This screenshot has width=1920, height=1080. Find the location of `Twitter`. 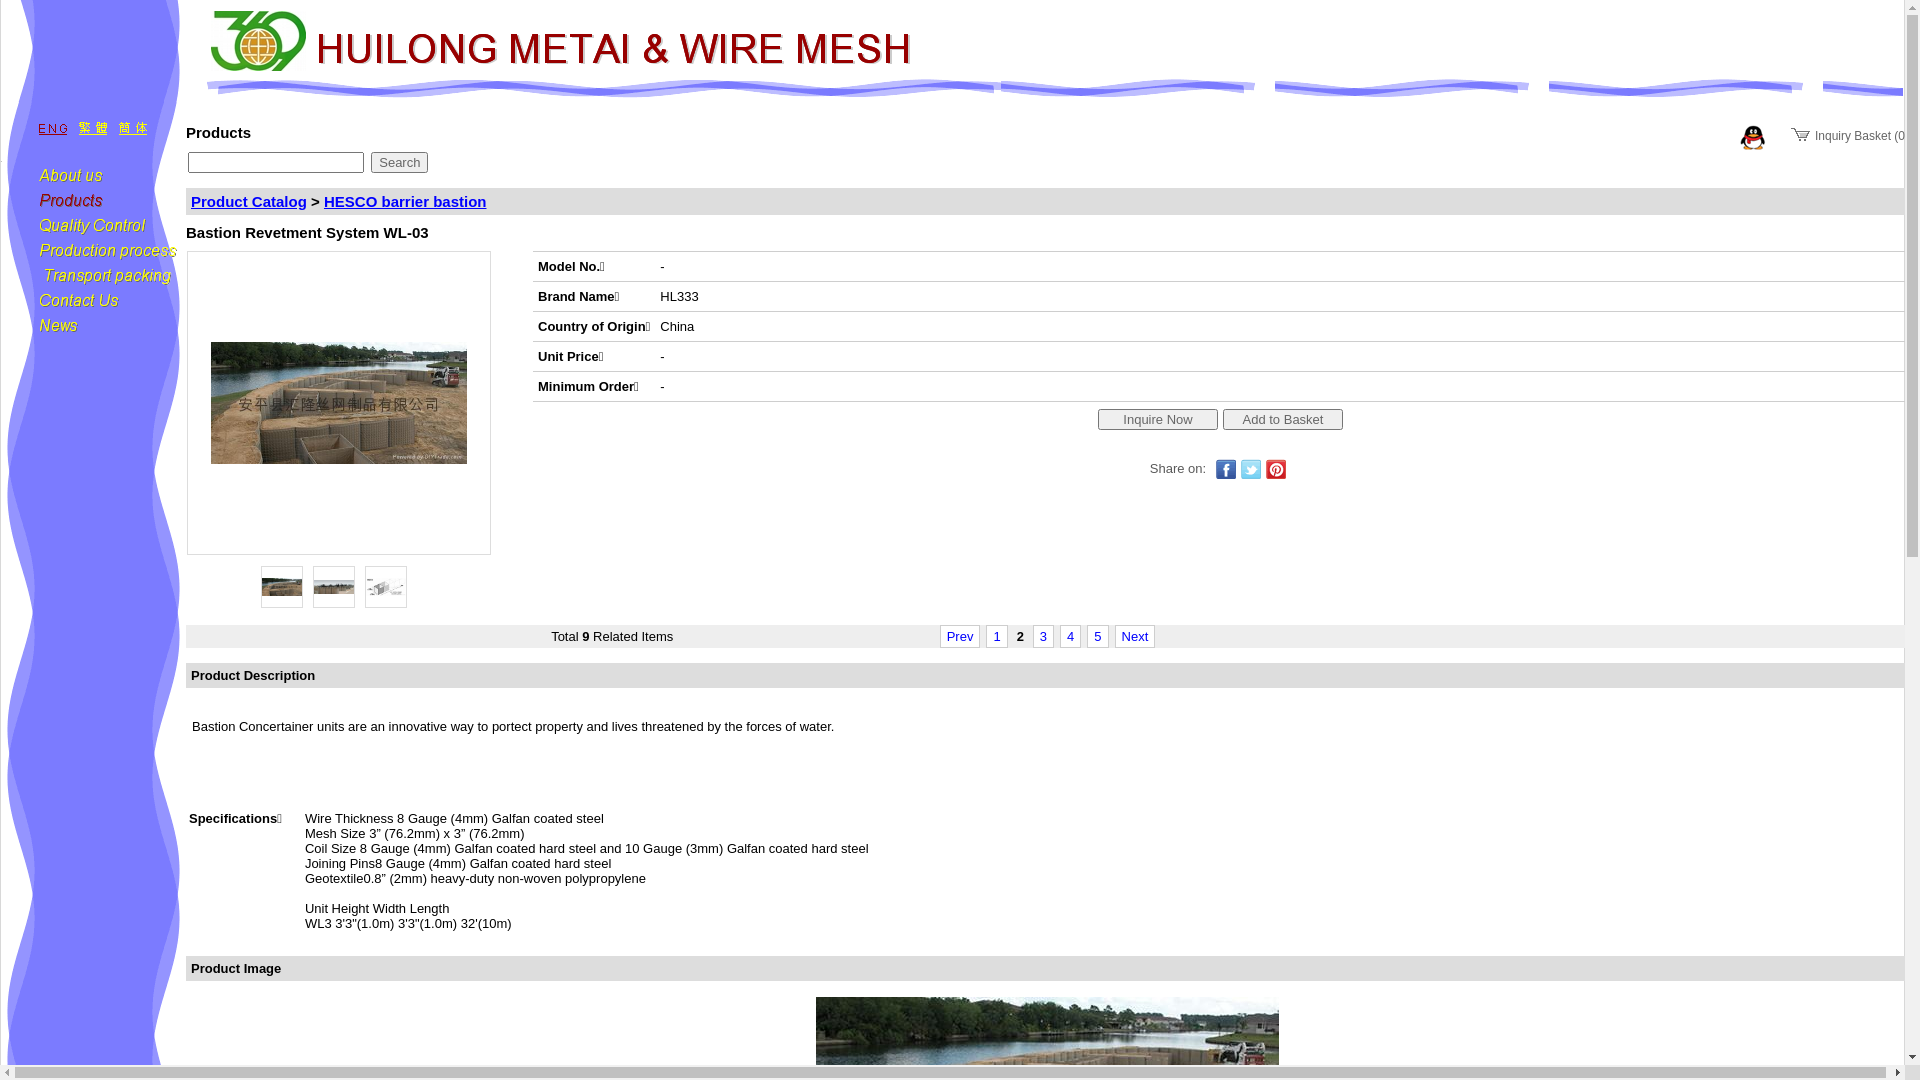

Twitter is located at coordinates (1251, 469).